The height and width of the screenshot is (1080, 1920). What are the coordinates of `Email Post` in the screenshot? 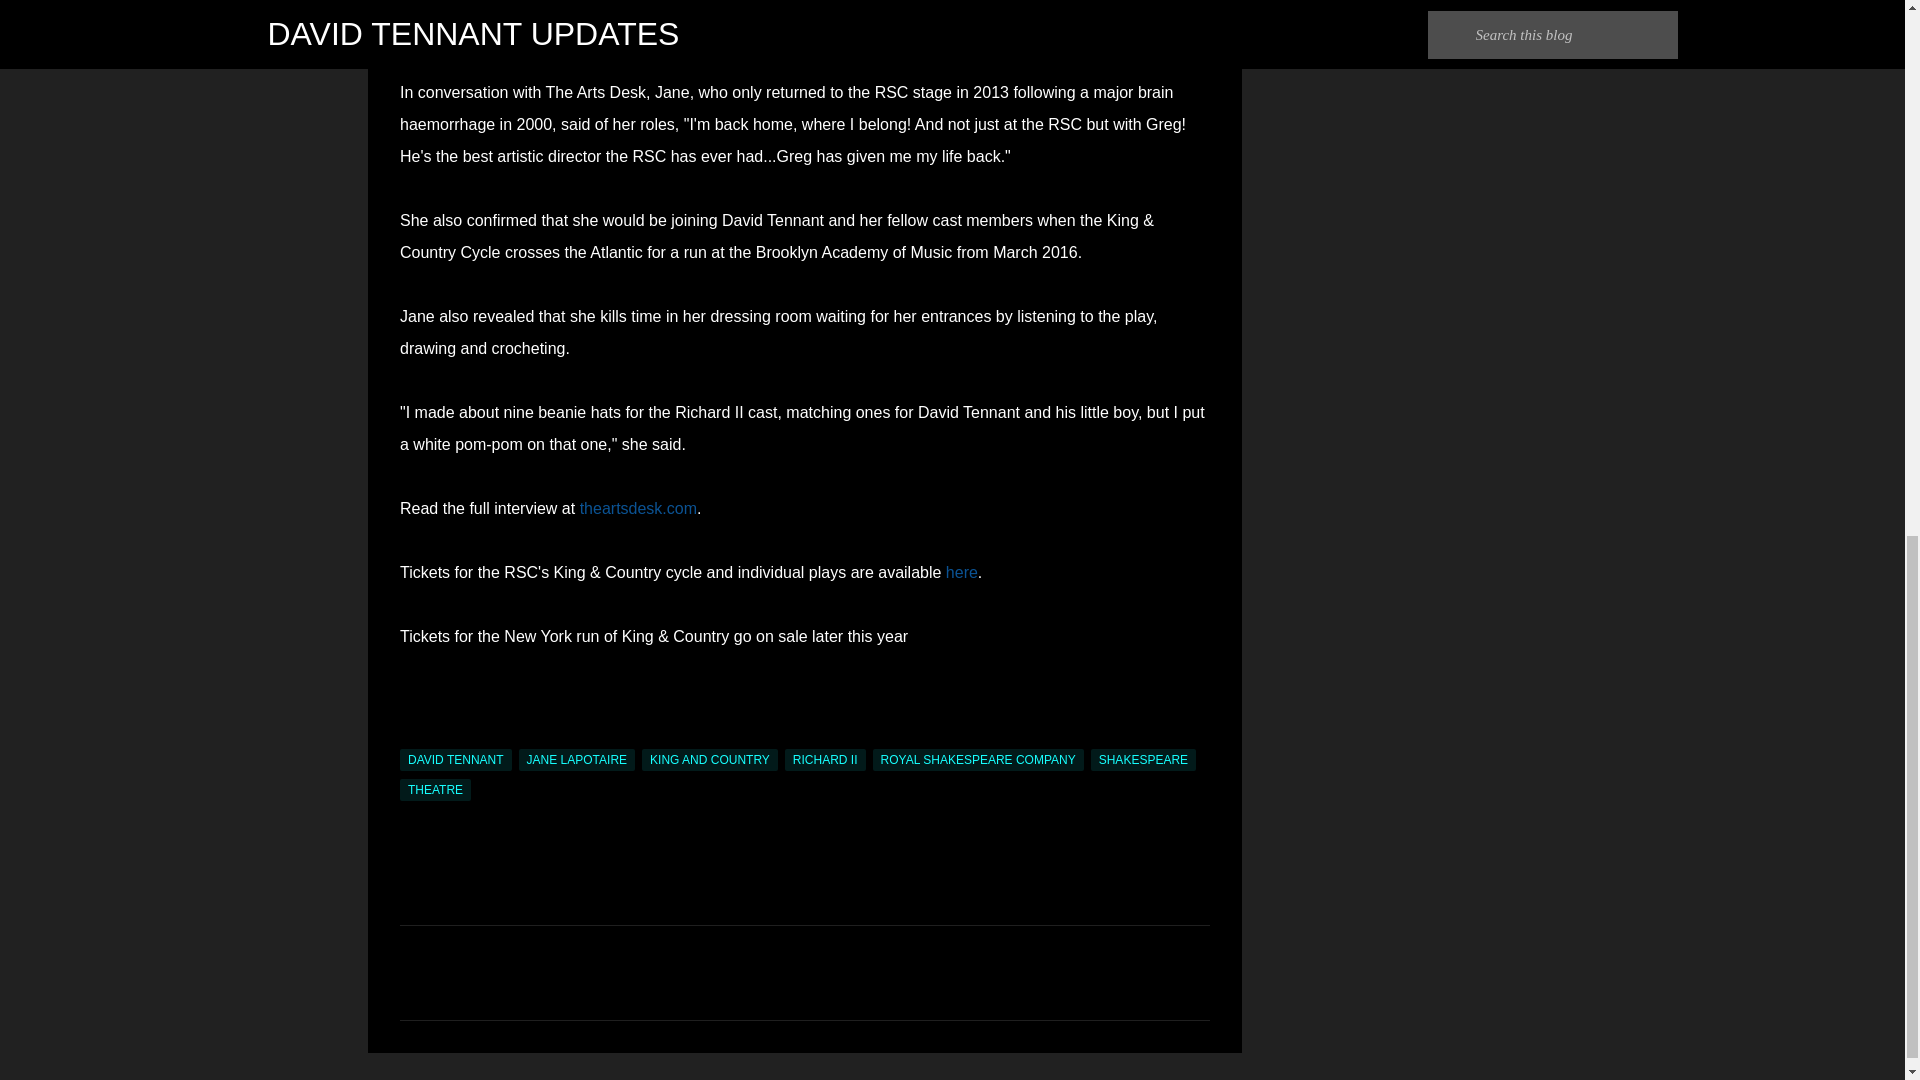 It's located at (412, 737).